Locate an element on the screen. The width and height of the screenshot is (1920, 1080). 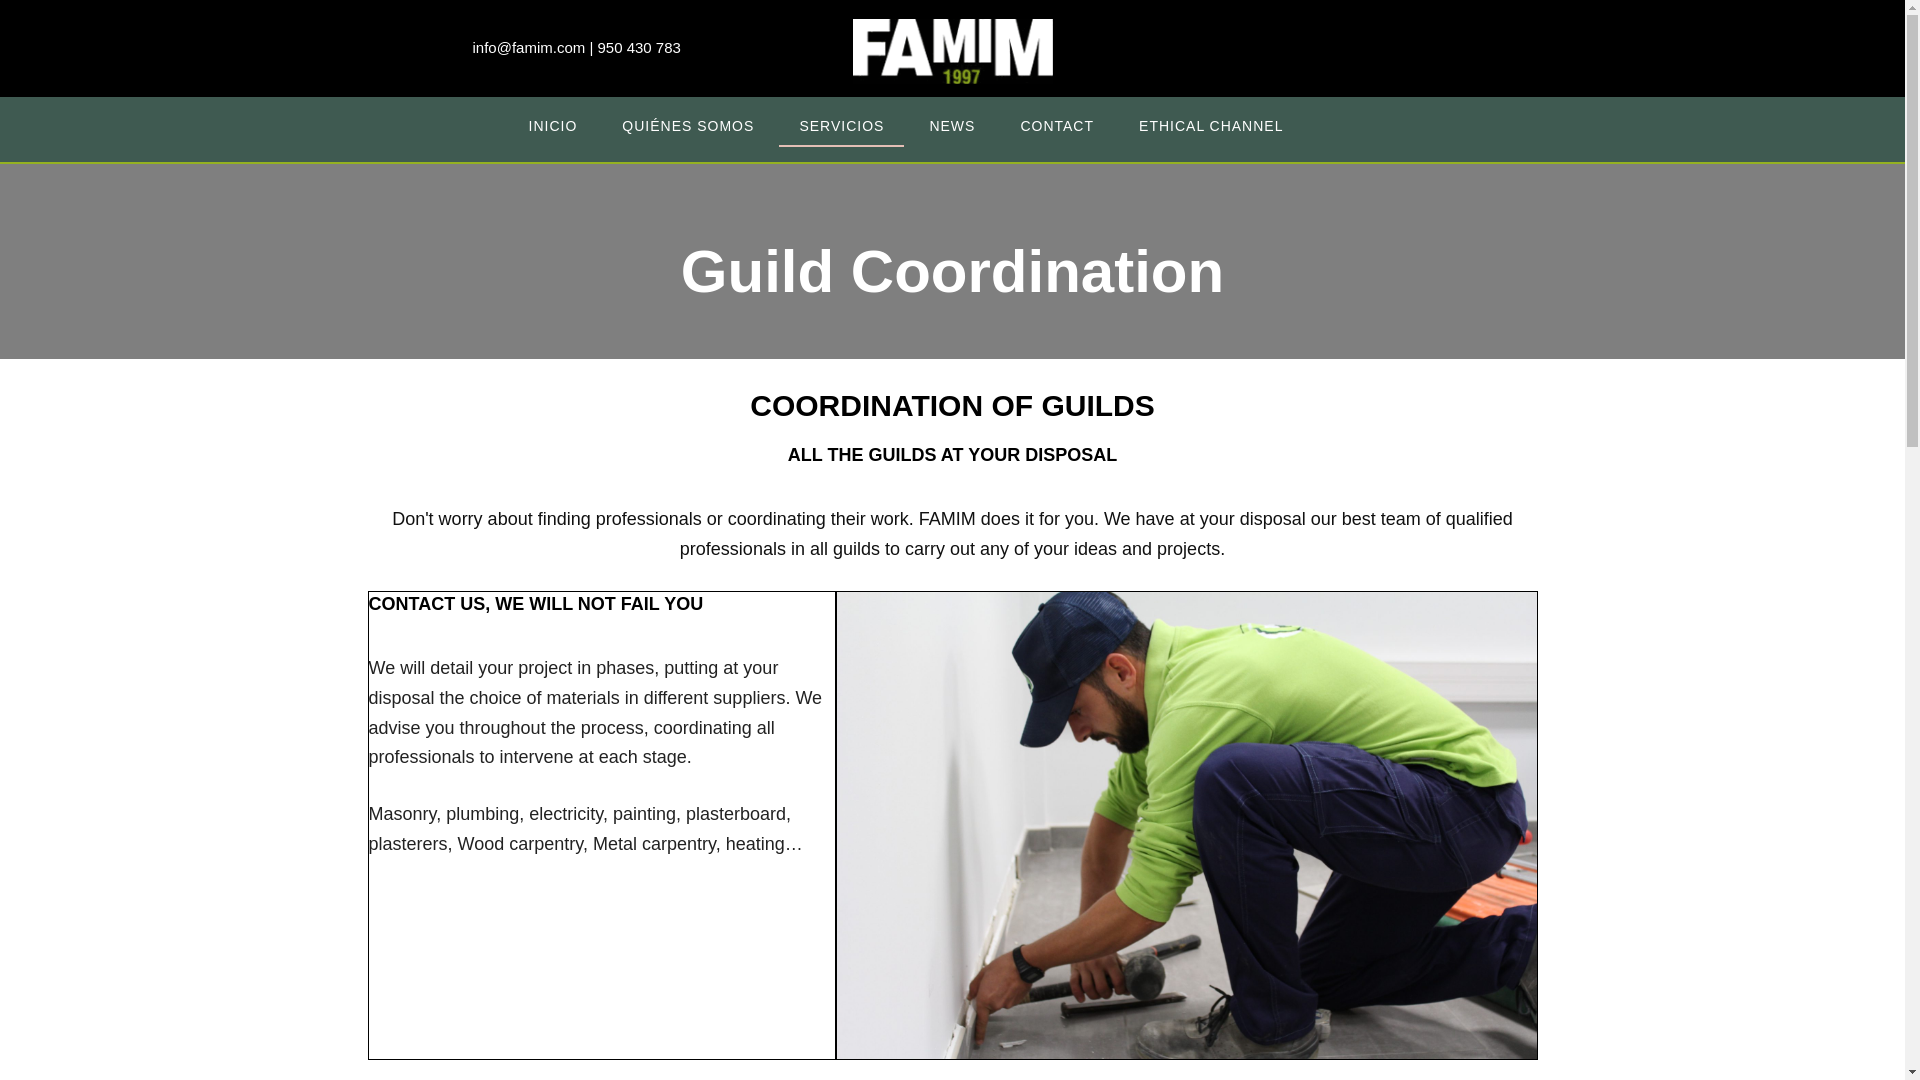
CONTACT is located at coordinates (1056, 124).